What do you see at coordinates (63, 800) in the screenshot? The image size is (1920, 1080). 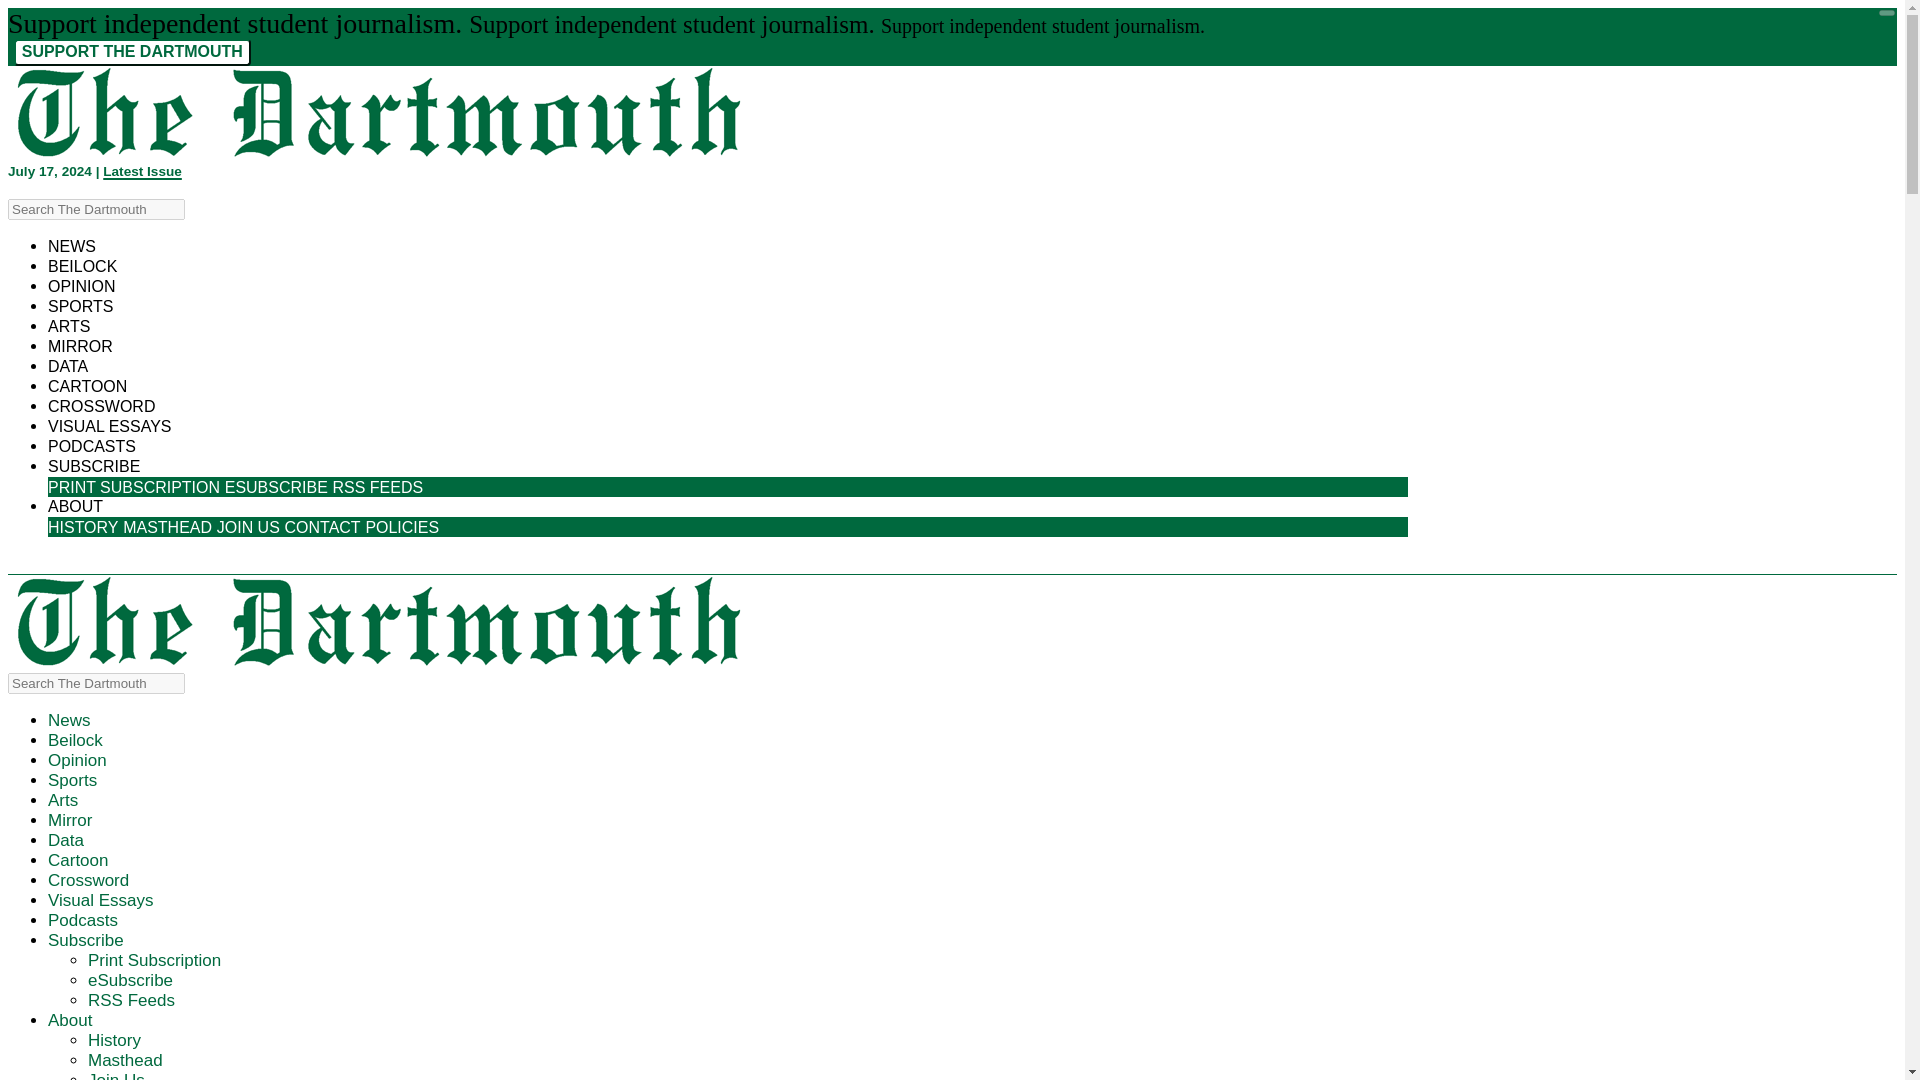 I see `Arts` at bounding box center [63, 800].